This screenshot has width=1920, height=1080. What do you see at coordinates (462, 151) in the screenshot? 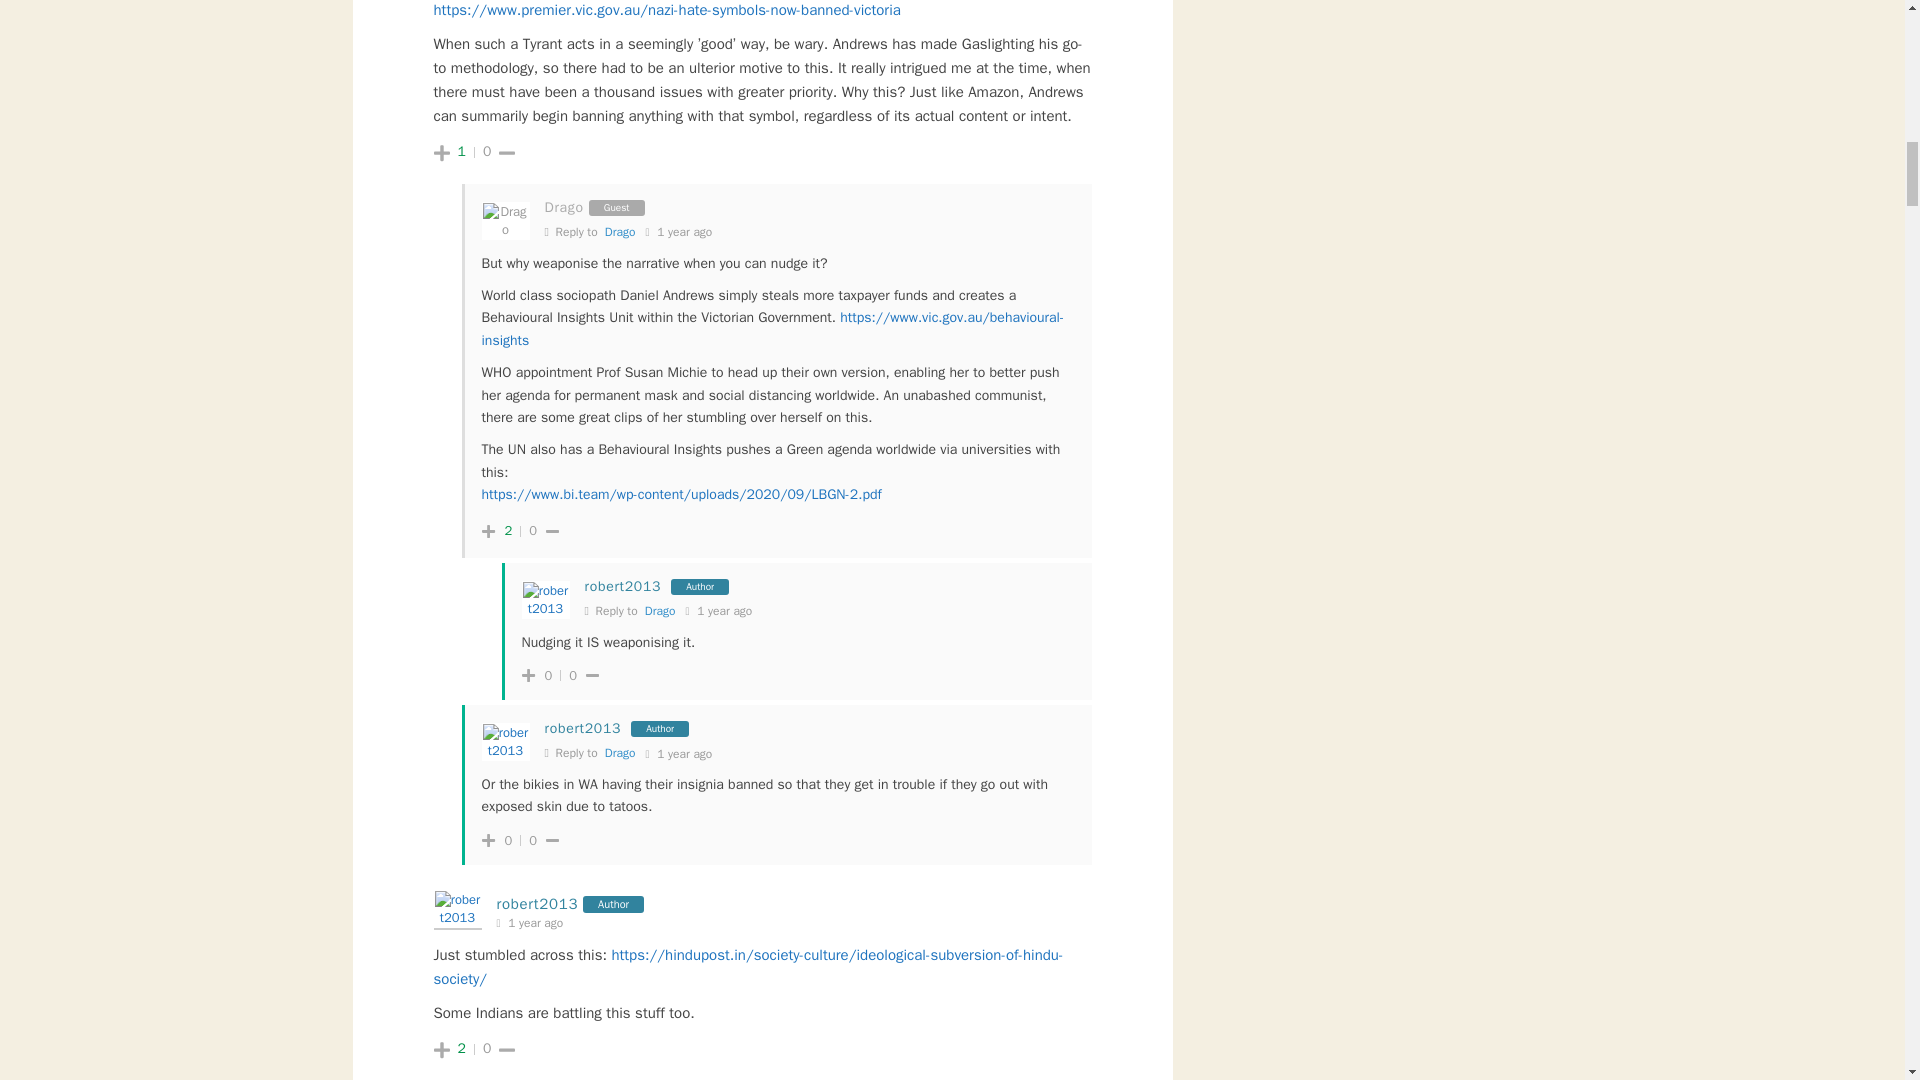
I see `1` at bounding box center [462, 151].